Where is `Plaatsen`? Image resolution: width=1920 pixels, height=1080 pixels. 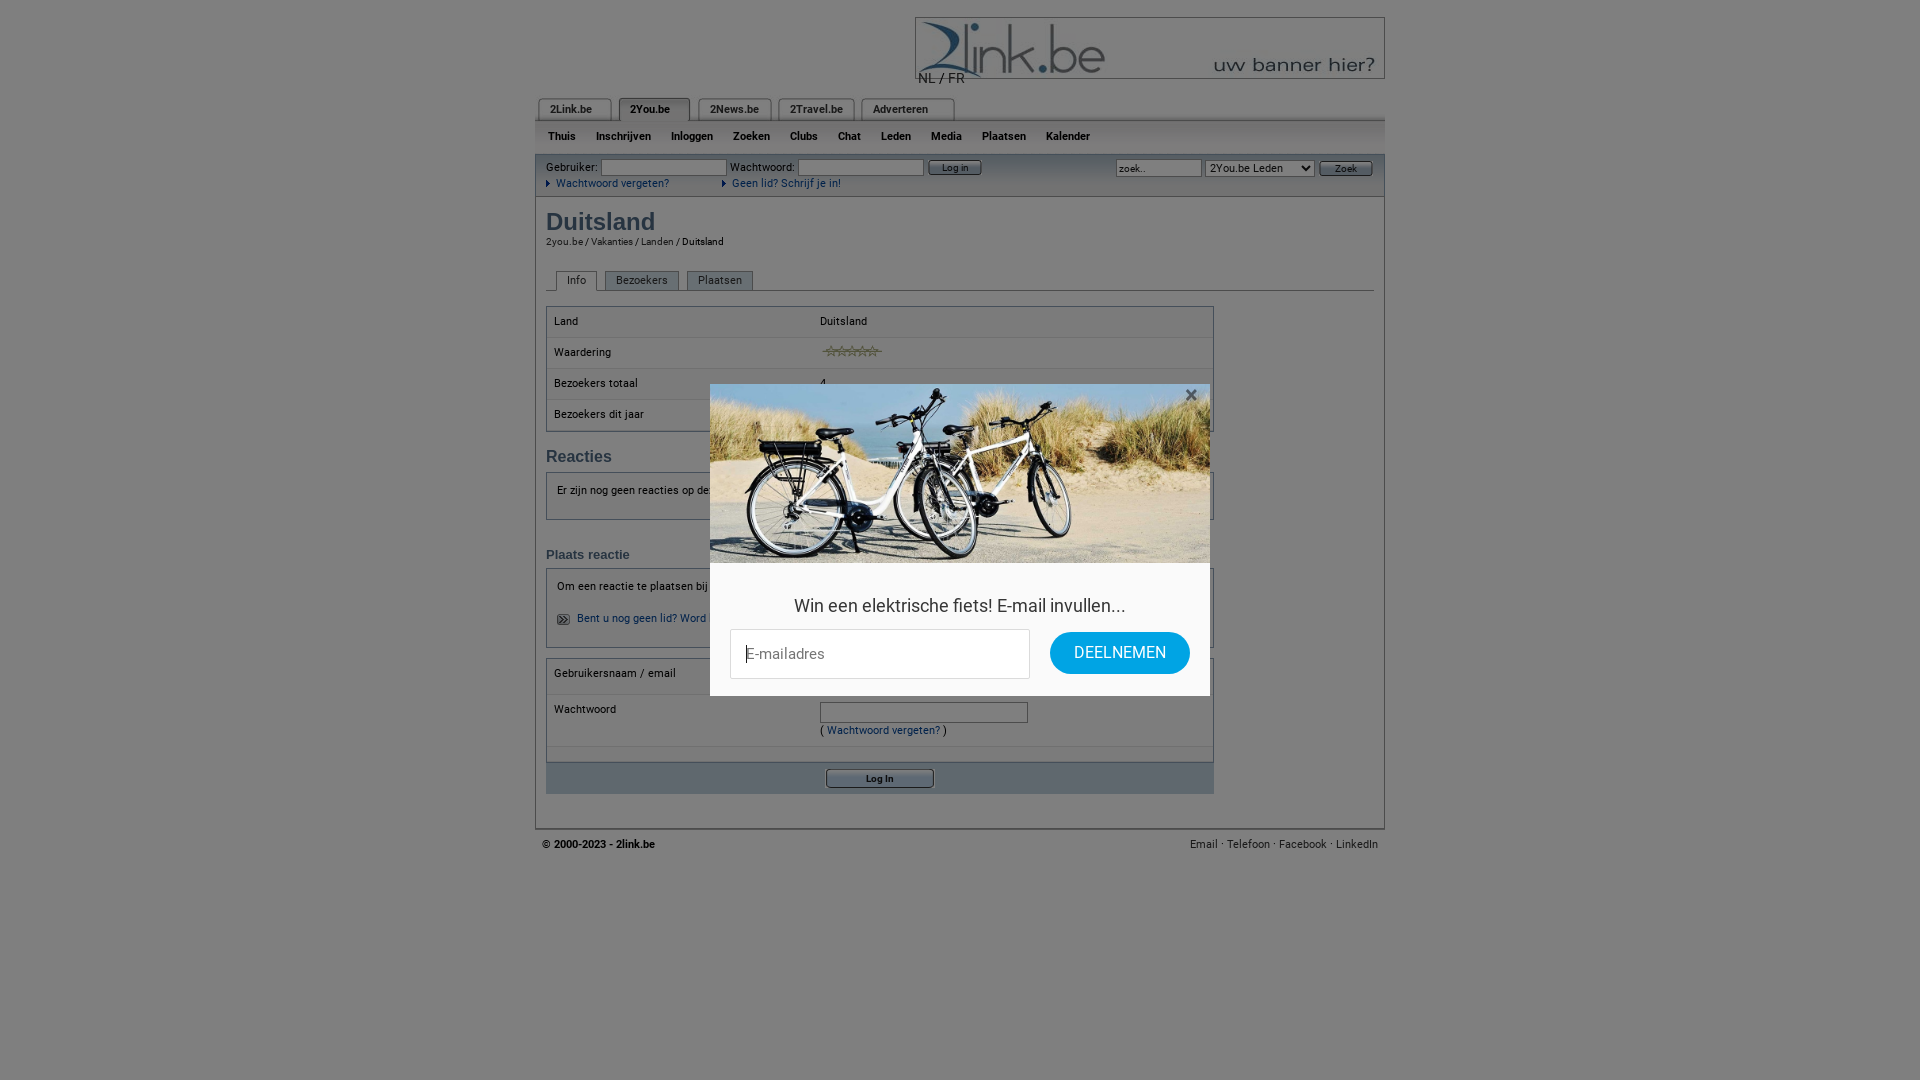 Plaatsen is located at coordinates (720, 281).